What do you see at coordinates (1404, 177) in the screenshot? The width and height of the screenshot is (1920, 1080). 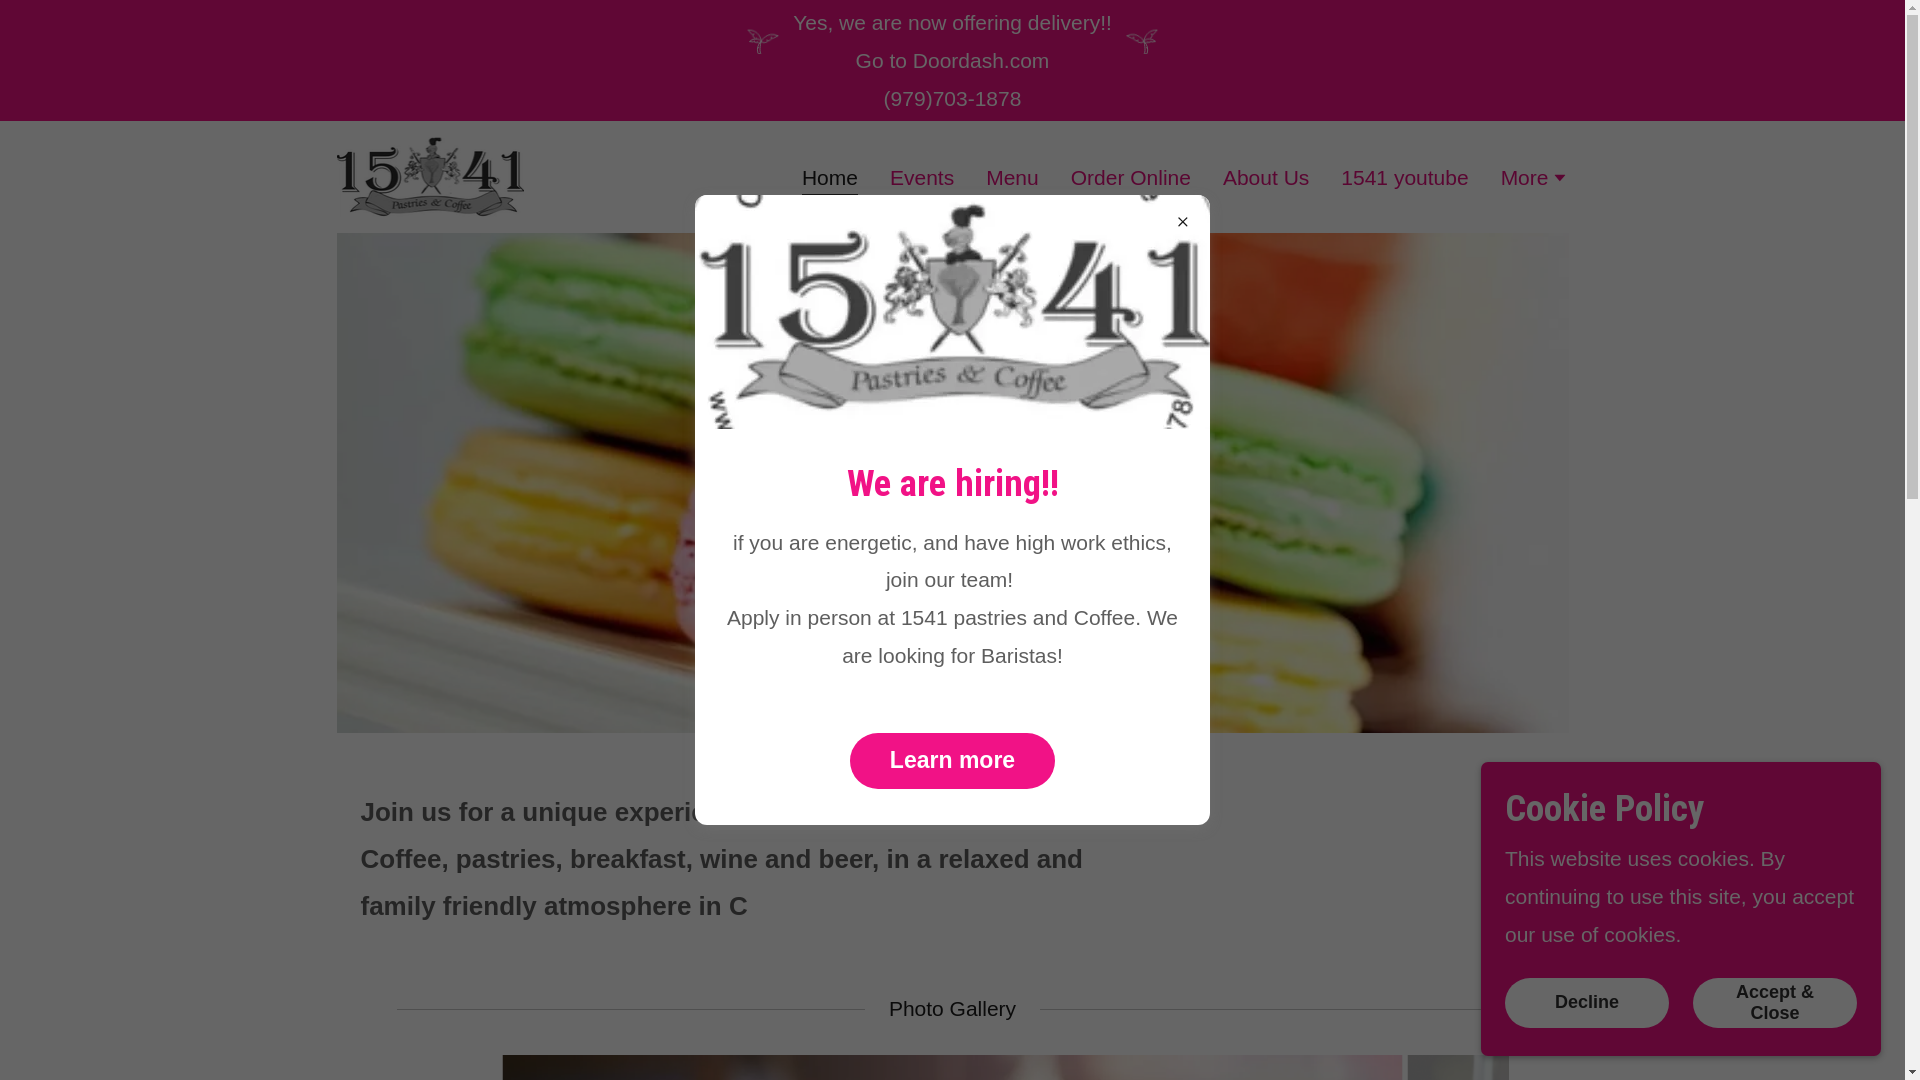 I see `1541 youtube` at bounding box center [1404, 177].